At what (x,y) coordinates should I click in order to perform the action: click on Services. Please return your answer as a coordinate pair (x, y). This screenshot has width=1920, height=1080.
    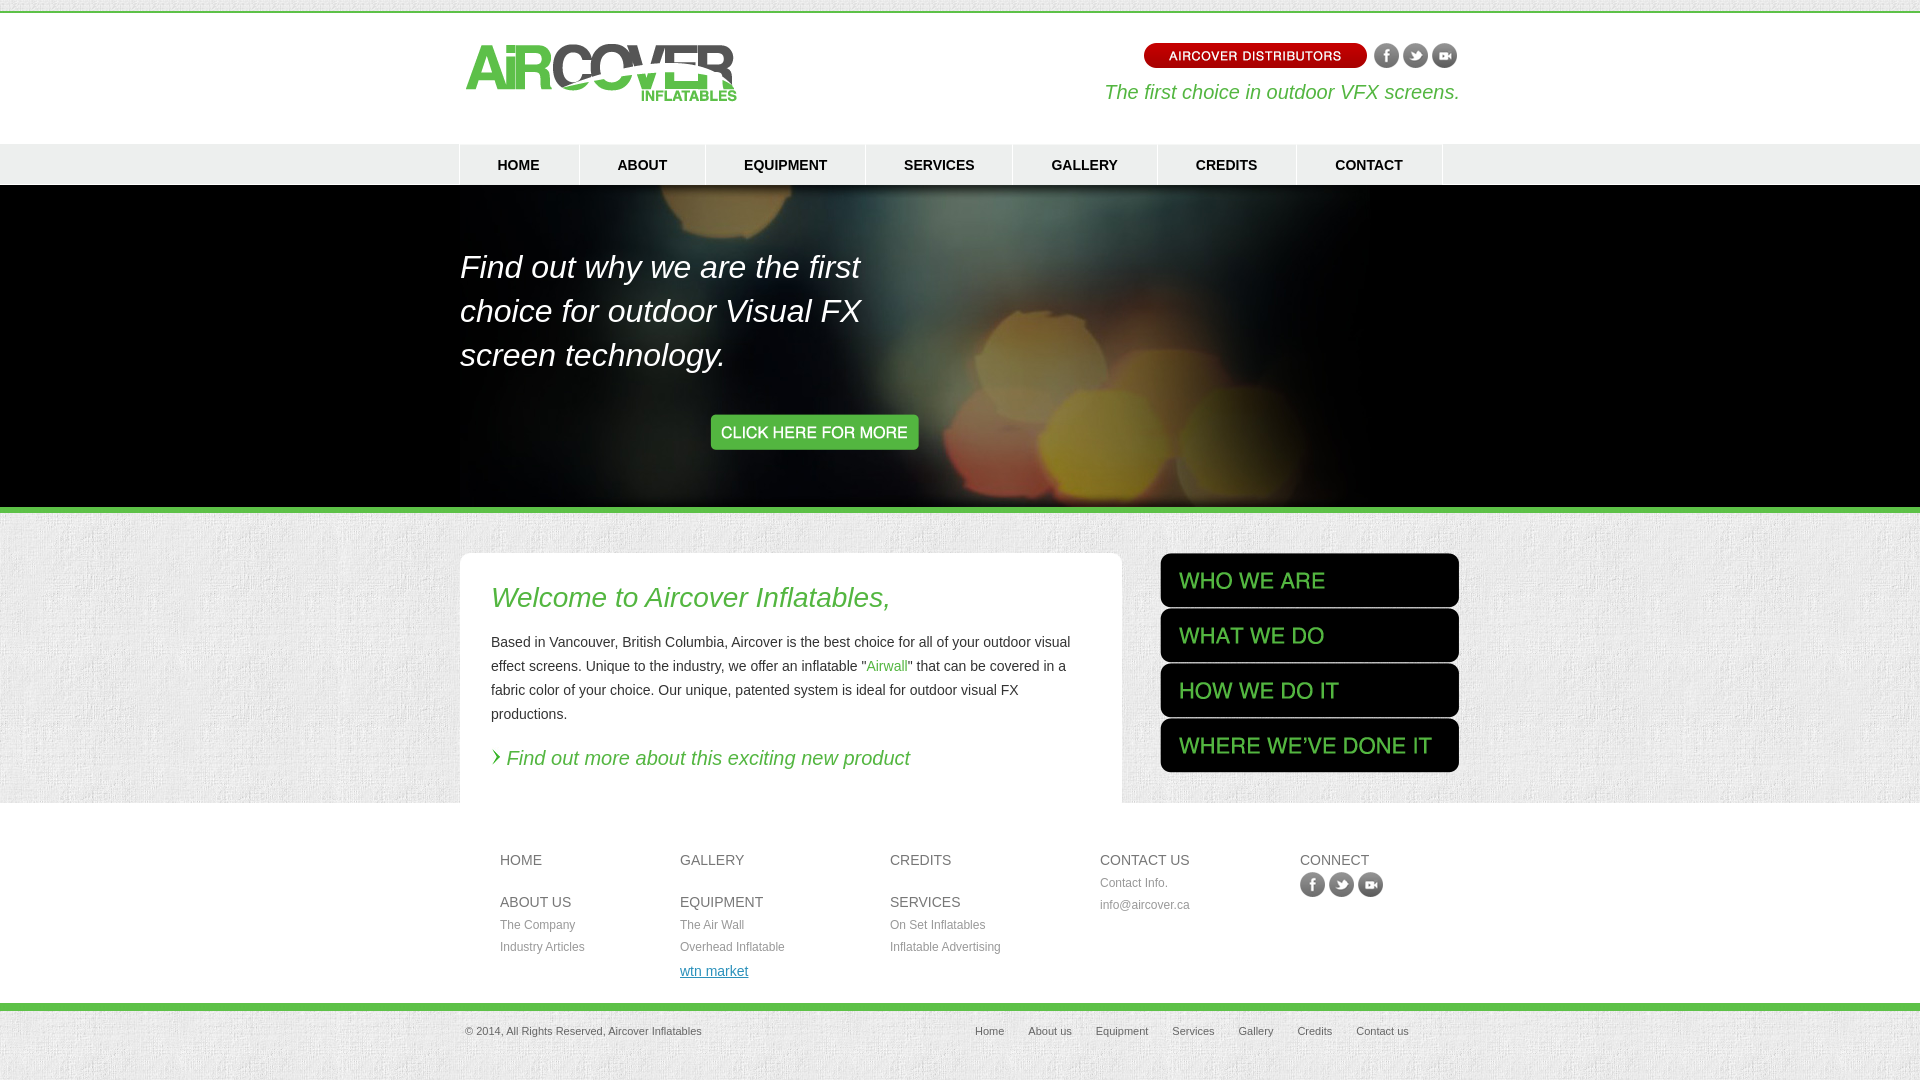
    Looking at the image, I should click on (1188, 1031).